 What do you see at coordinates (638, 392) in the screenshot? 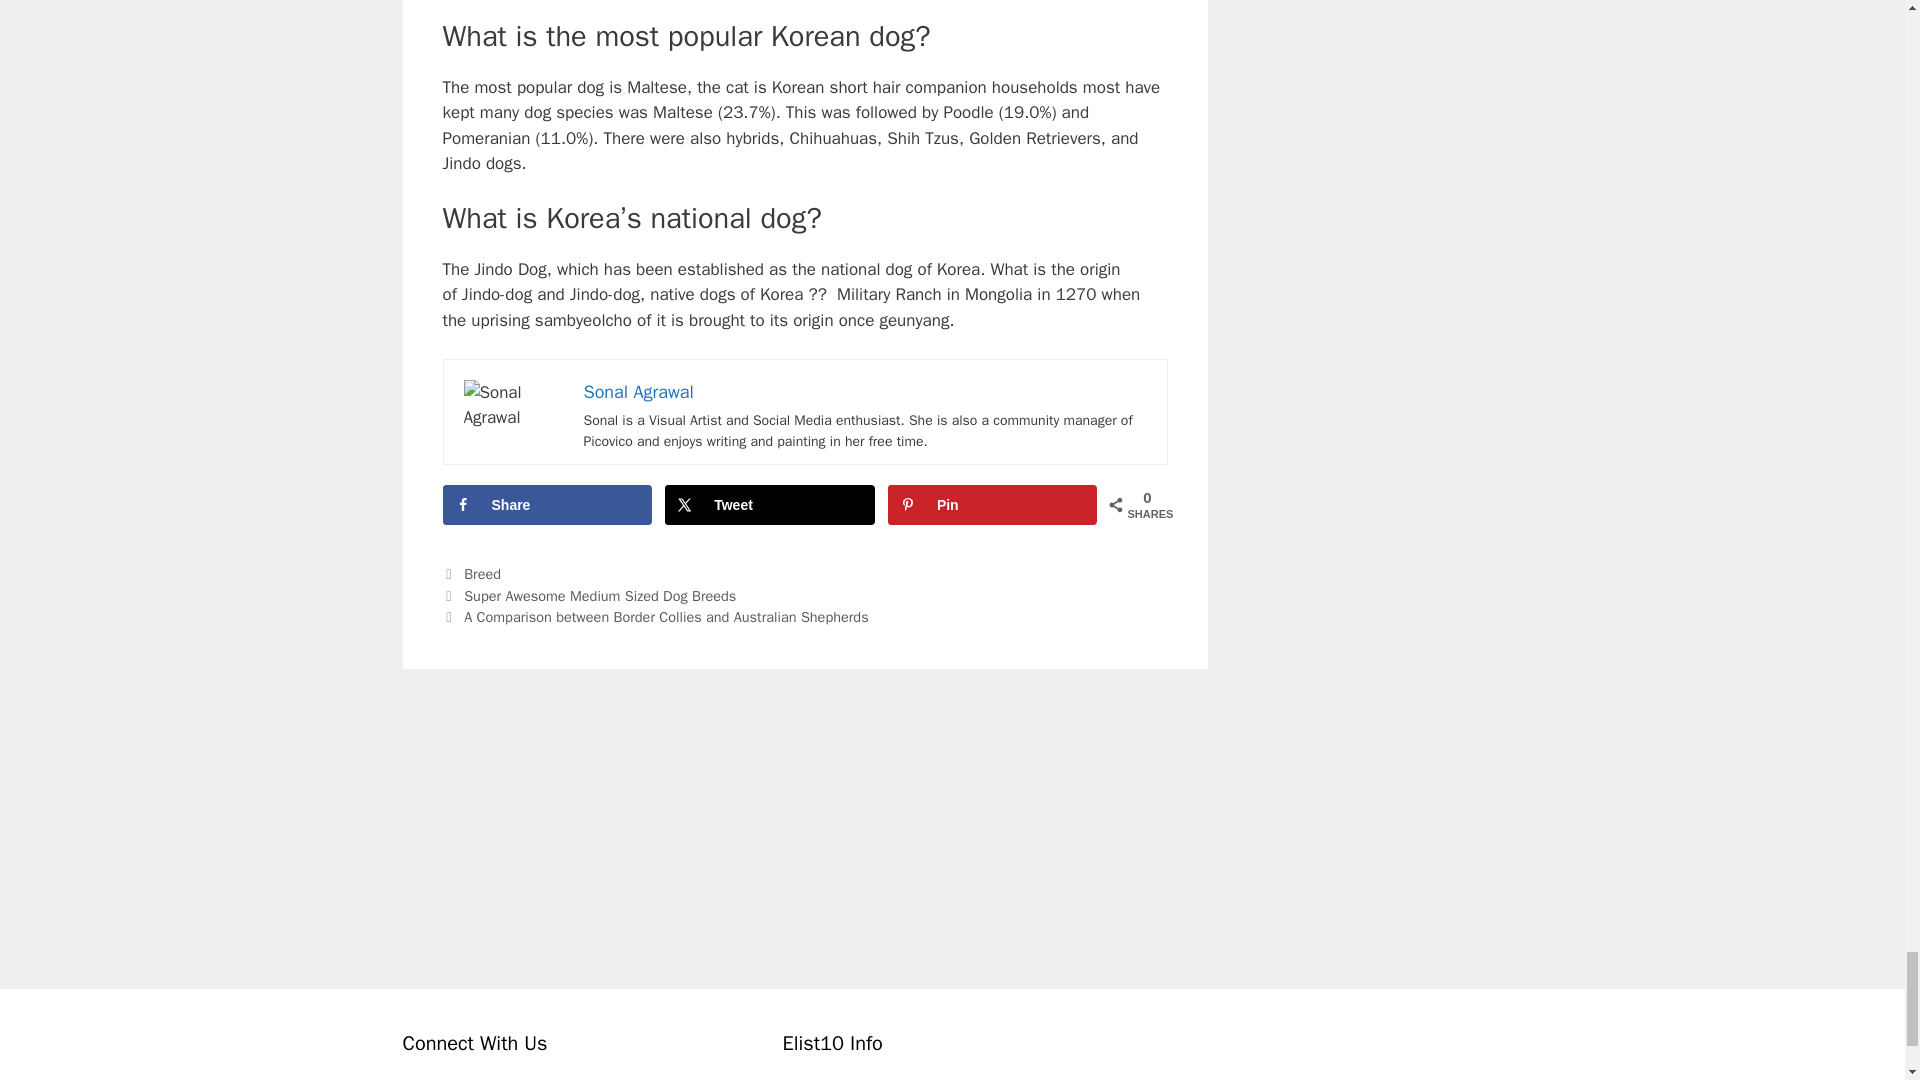
I see `Sonal Agrawal` at bounding box center [638, 392].